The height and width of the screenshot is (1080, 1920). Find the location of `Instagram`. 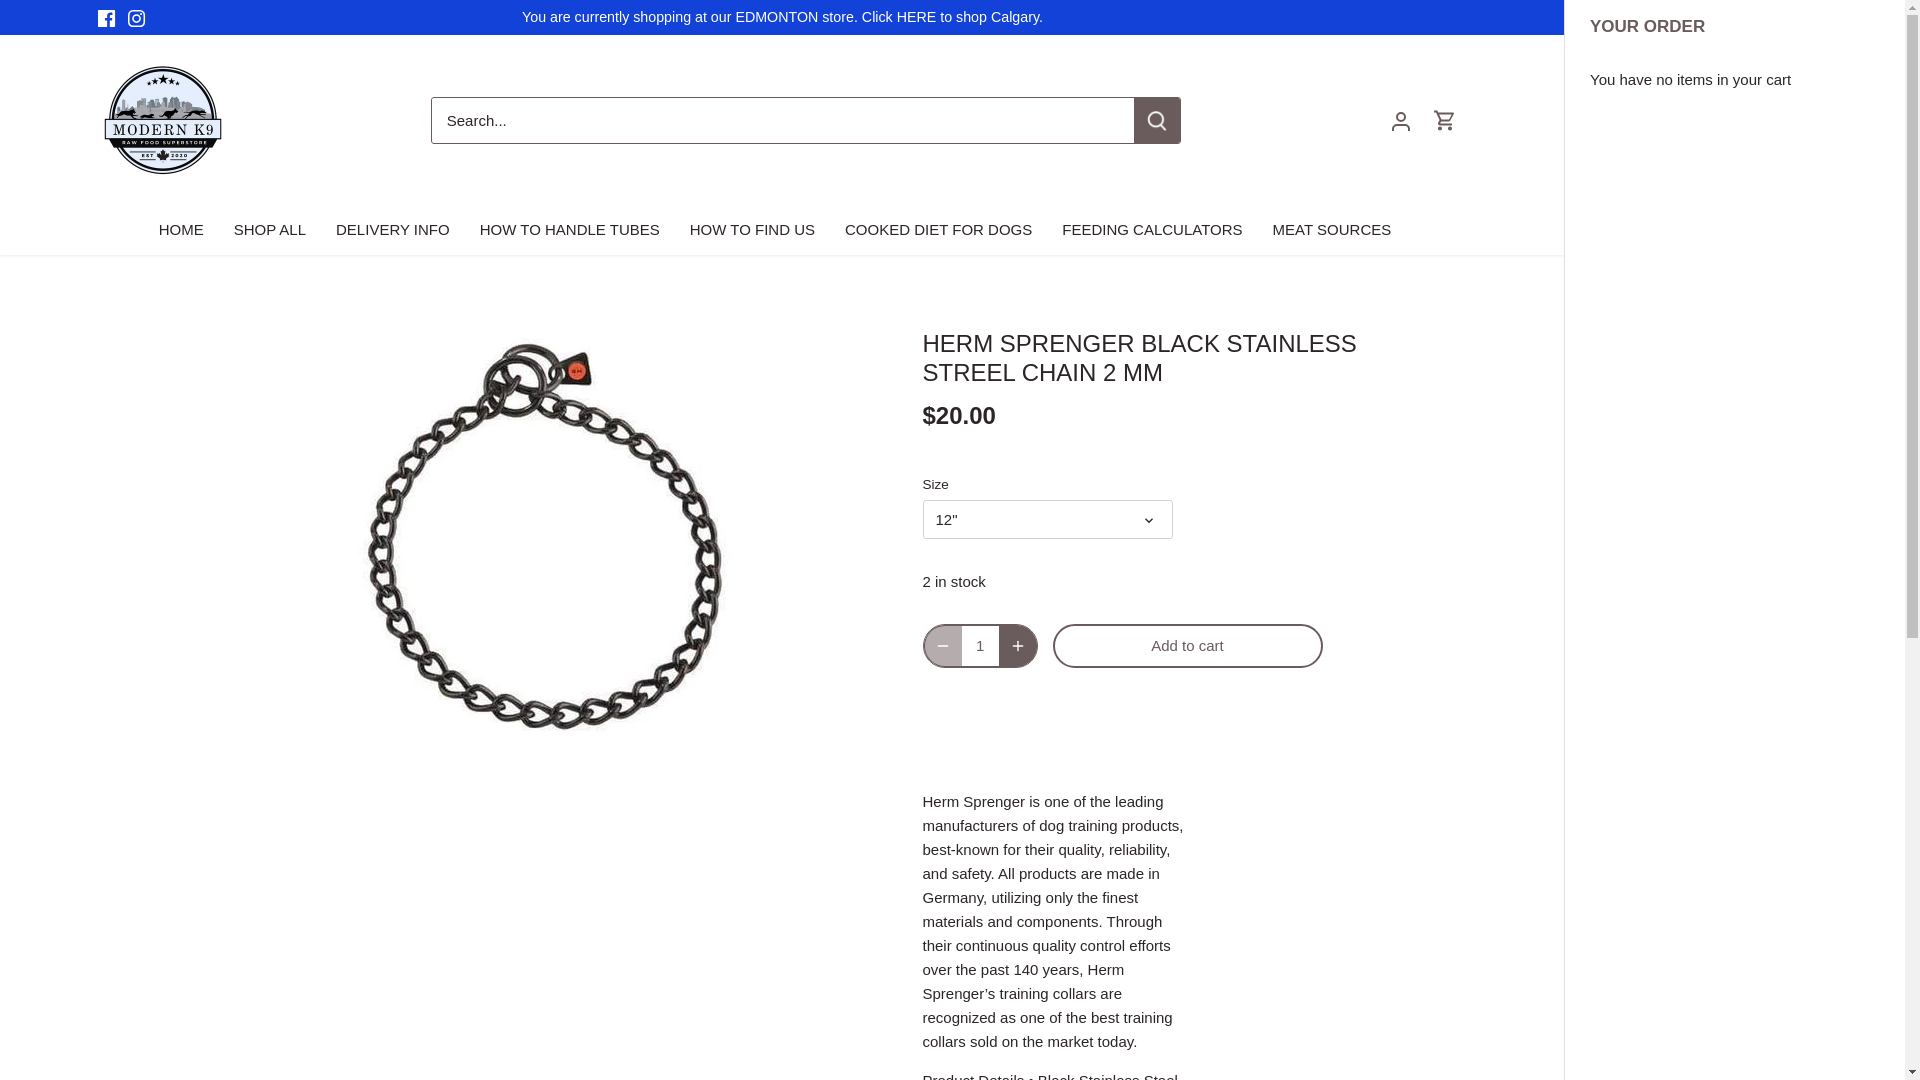

Instagram is located at coordinates (136, 18).